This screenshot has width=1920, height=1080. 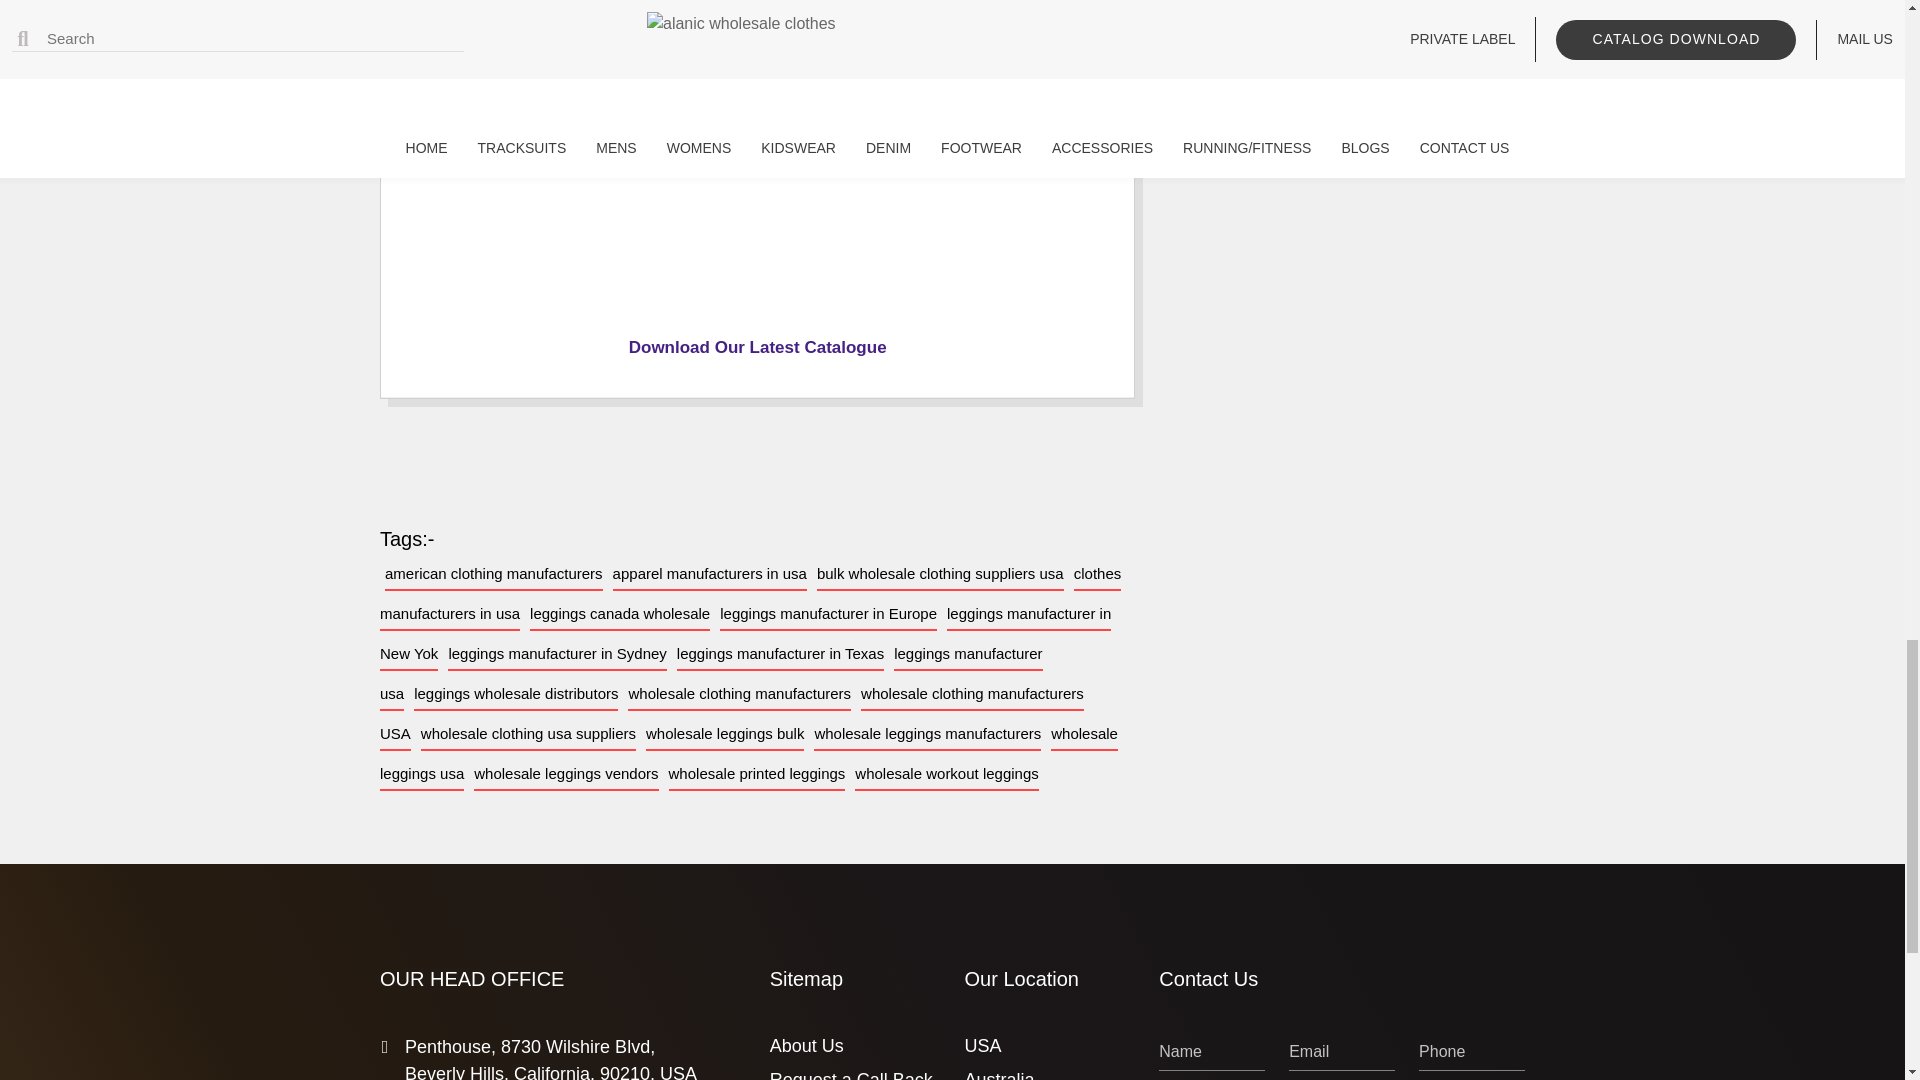 What do you see at coordinates (828, 614) in the screenshot?
I see `leggings manufacturer in Europe` at bounding box center [828, 614].